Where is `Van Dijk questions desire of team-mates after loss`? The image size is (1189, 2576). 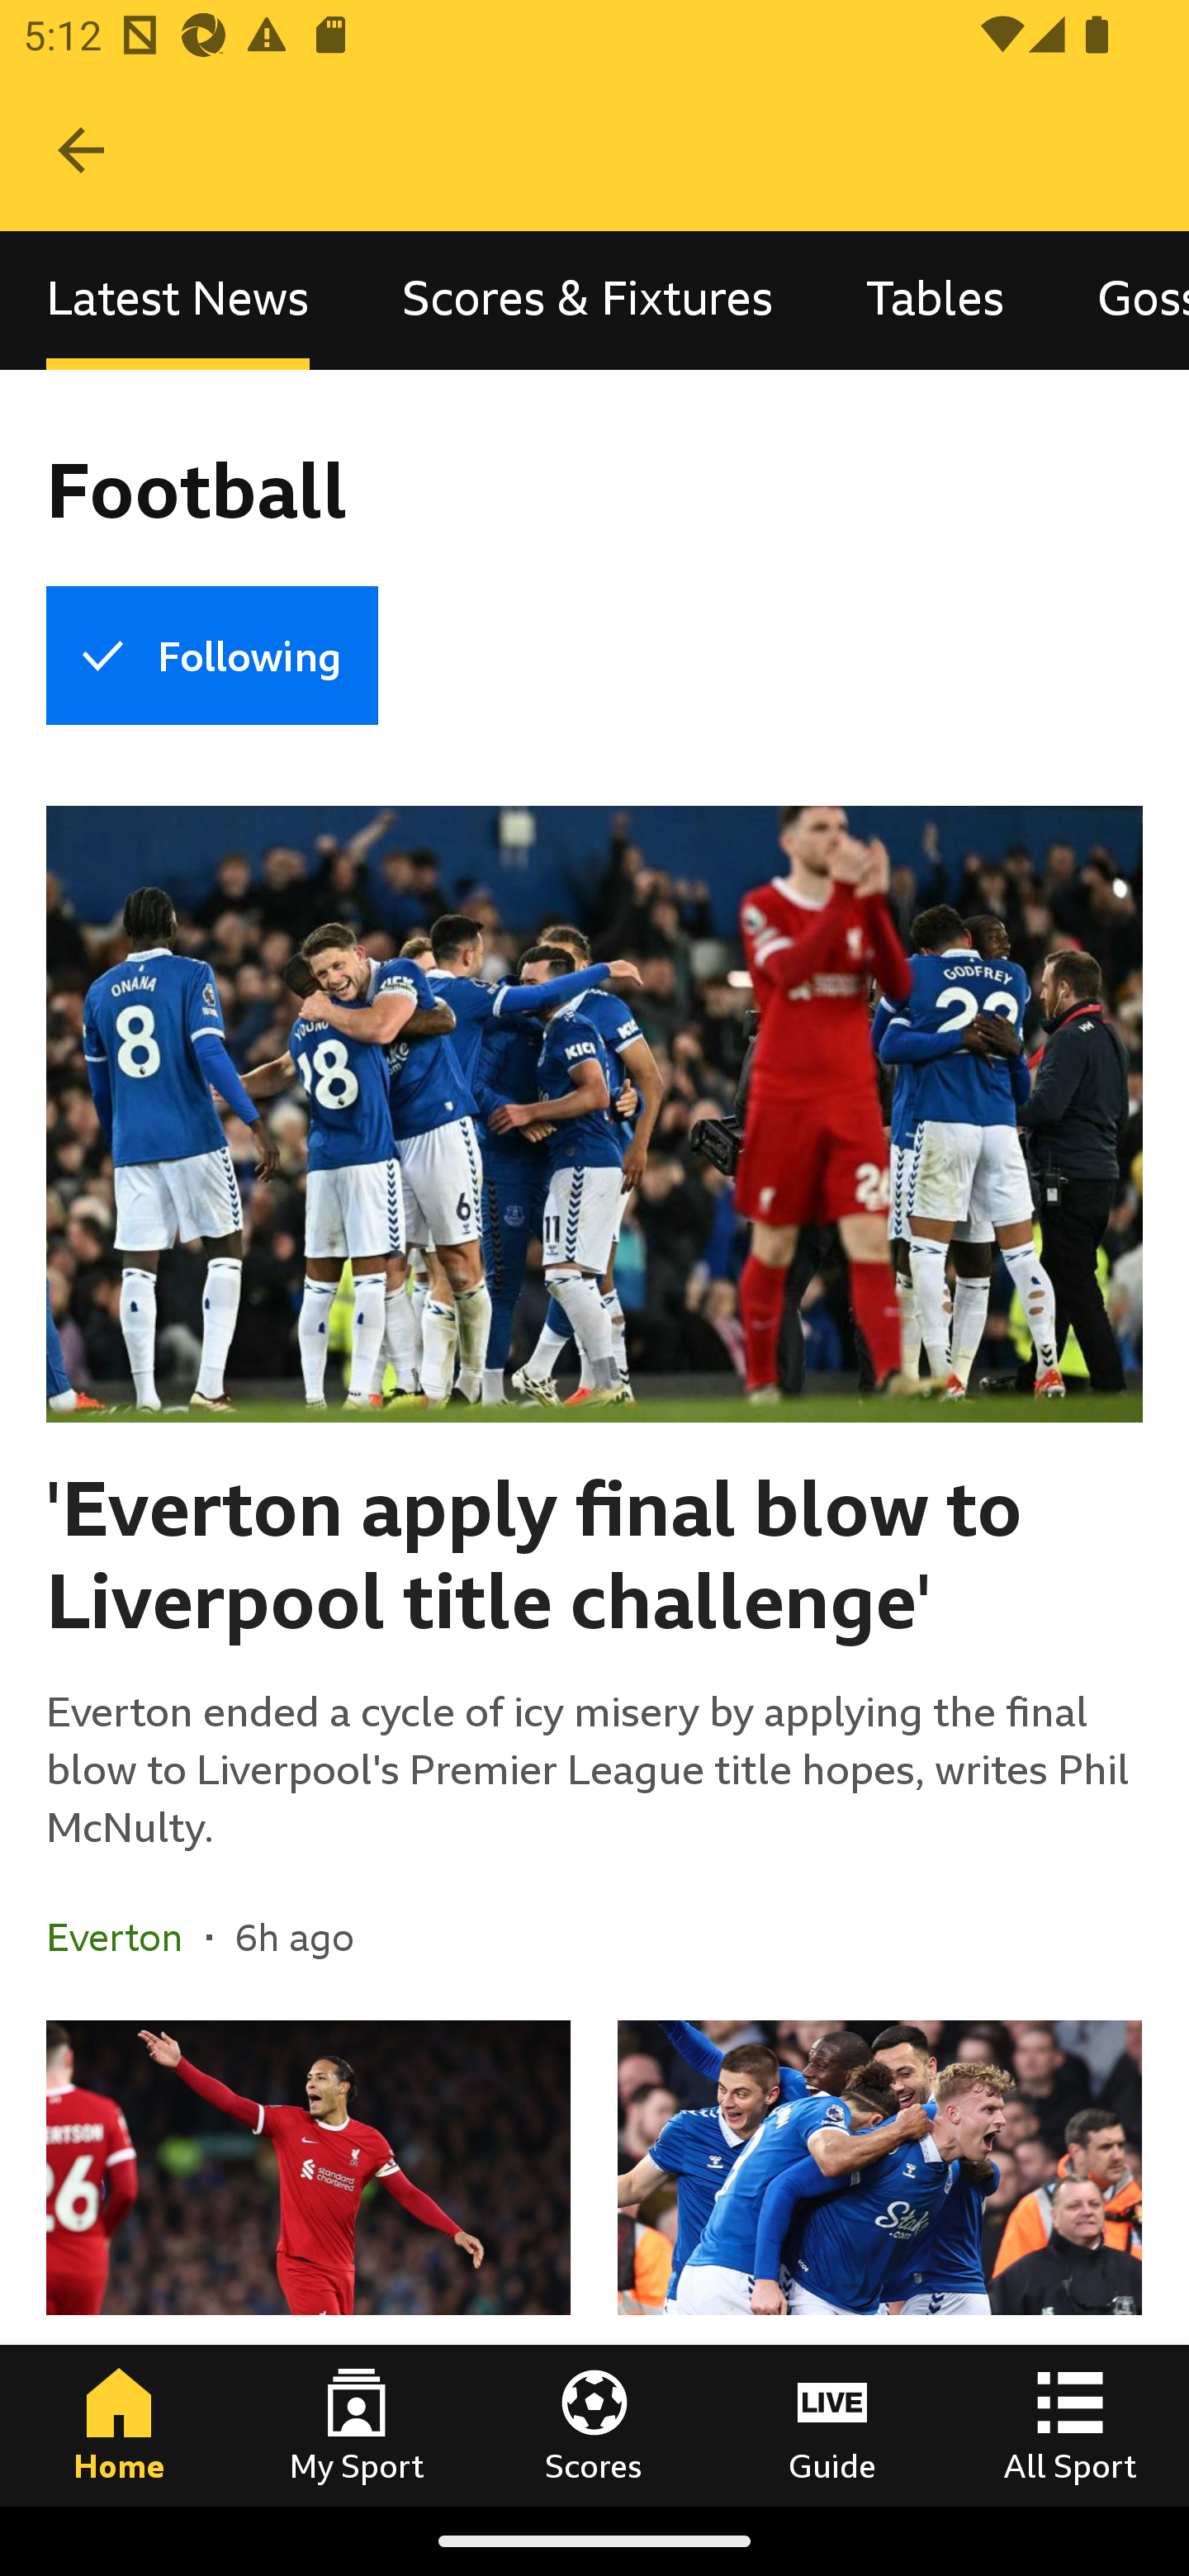
Van Dijk questions desire of team-mates after loss is located at coordinates (309, 2262).